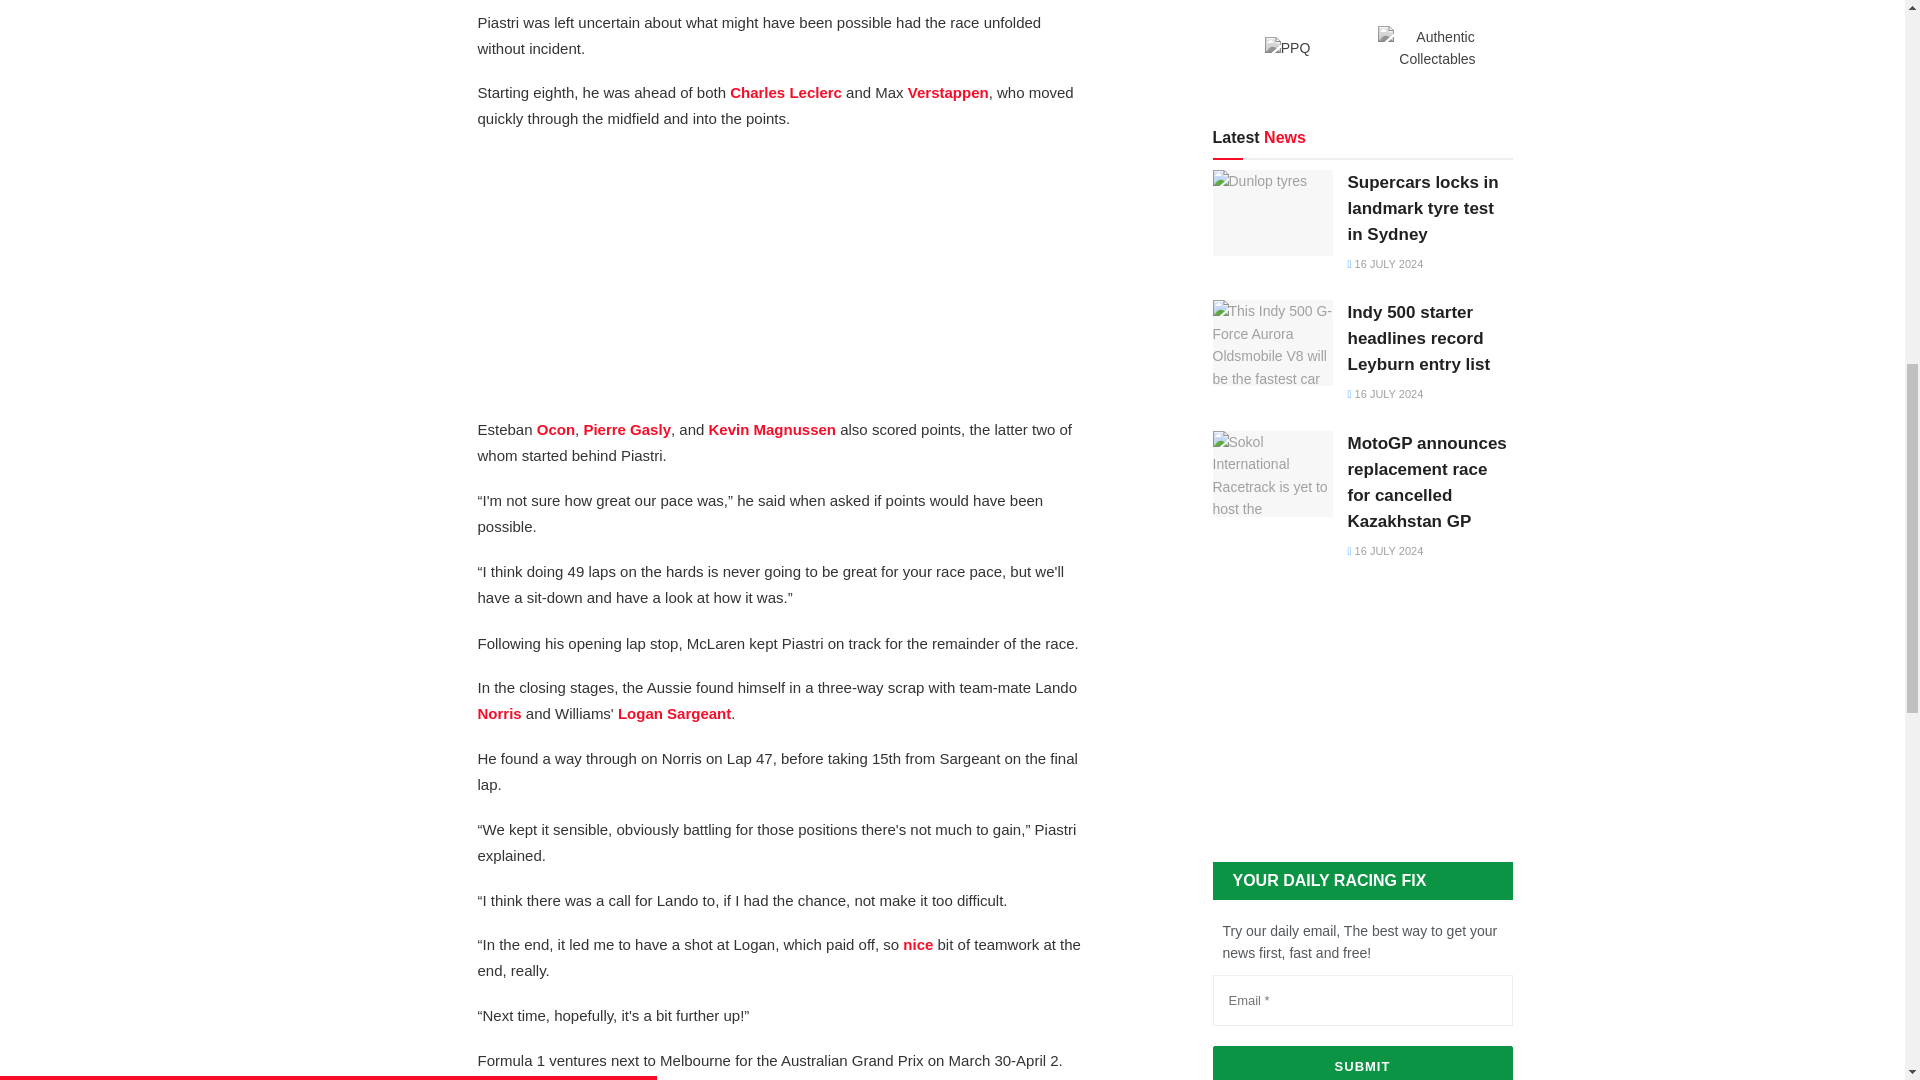 This screenshot has width=1920, height=1080. Describe the element at coordinates (1362, 1063) in the screenshot. I see `SUBMIT` at that location.